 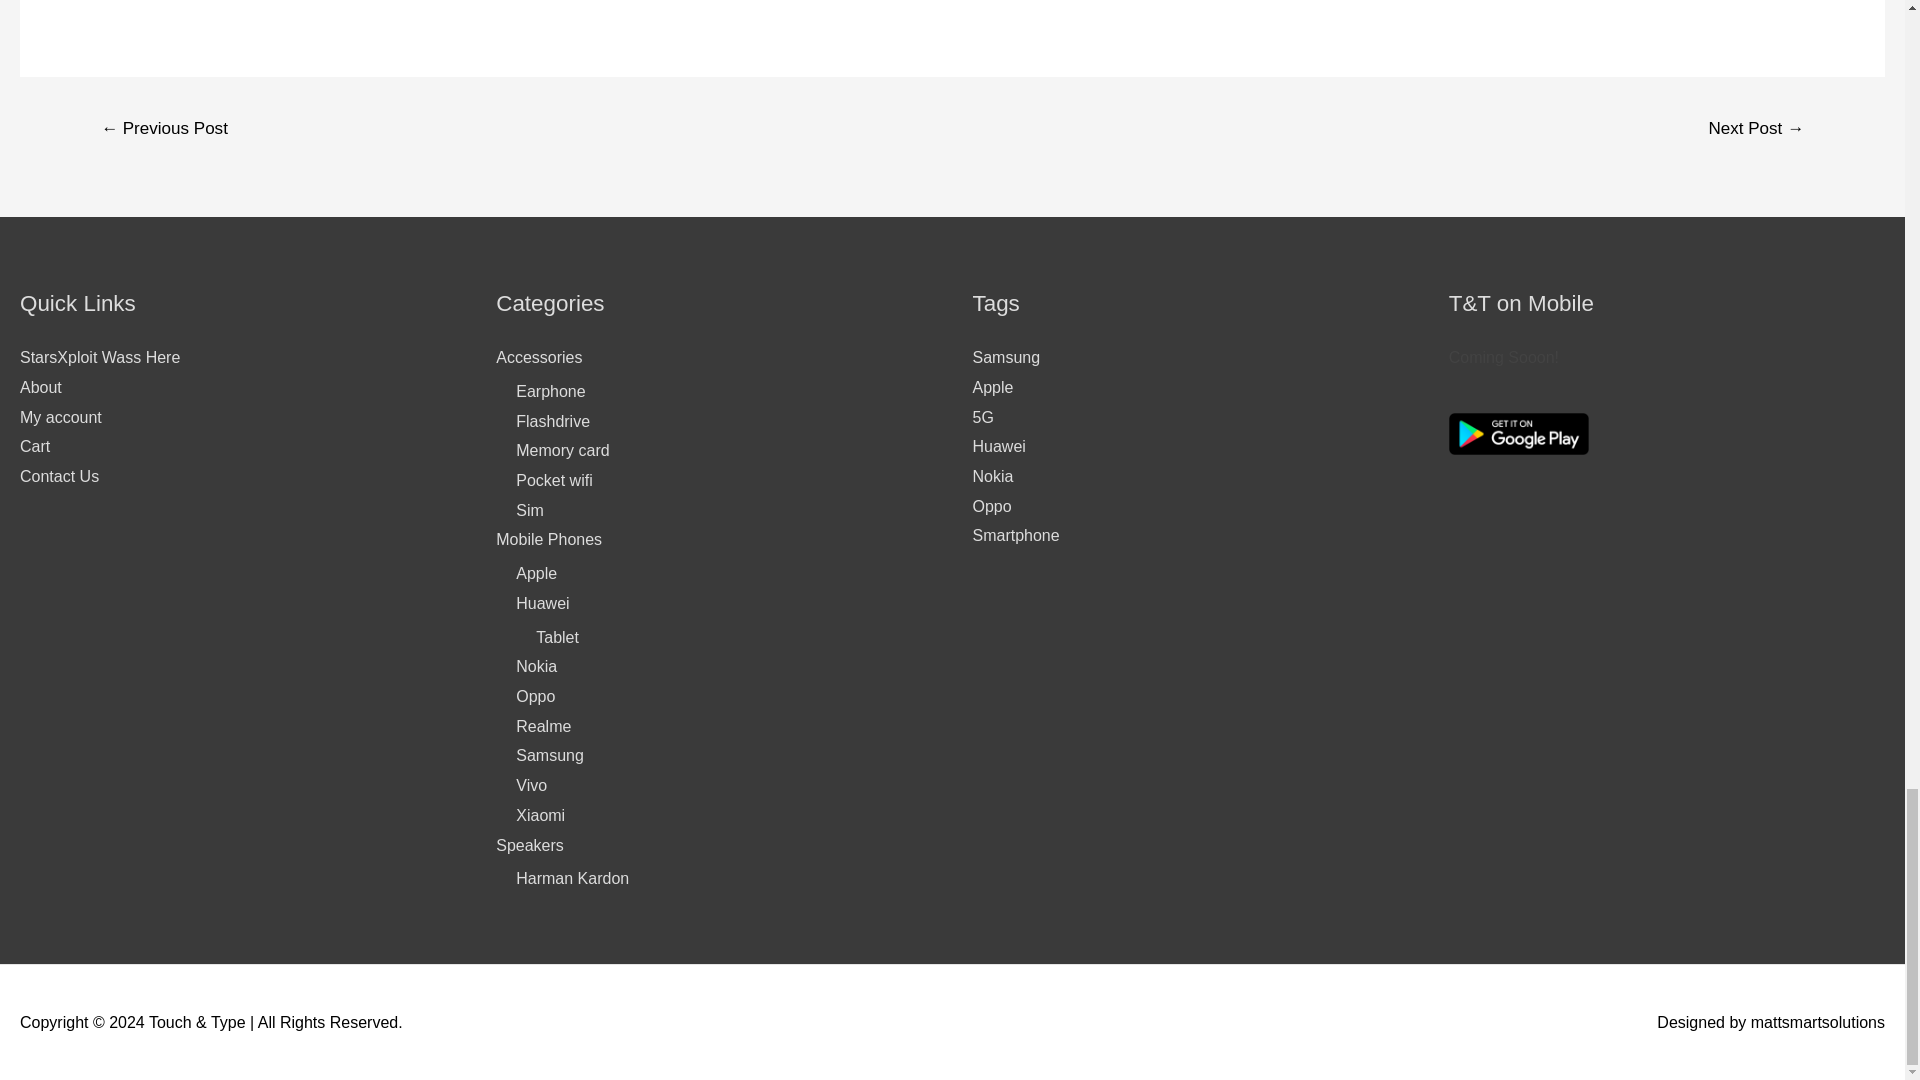 What do you see at coordinates (60, 417) in the screenshot?
I see `My account` at bounding box center [60, 417].